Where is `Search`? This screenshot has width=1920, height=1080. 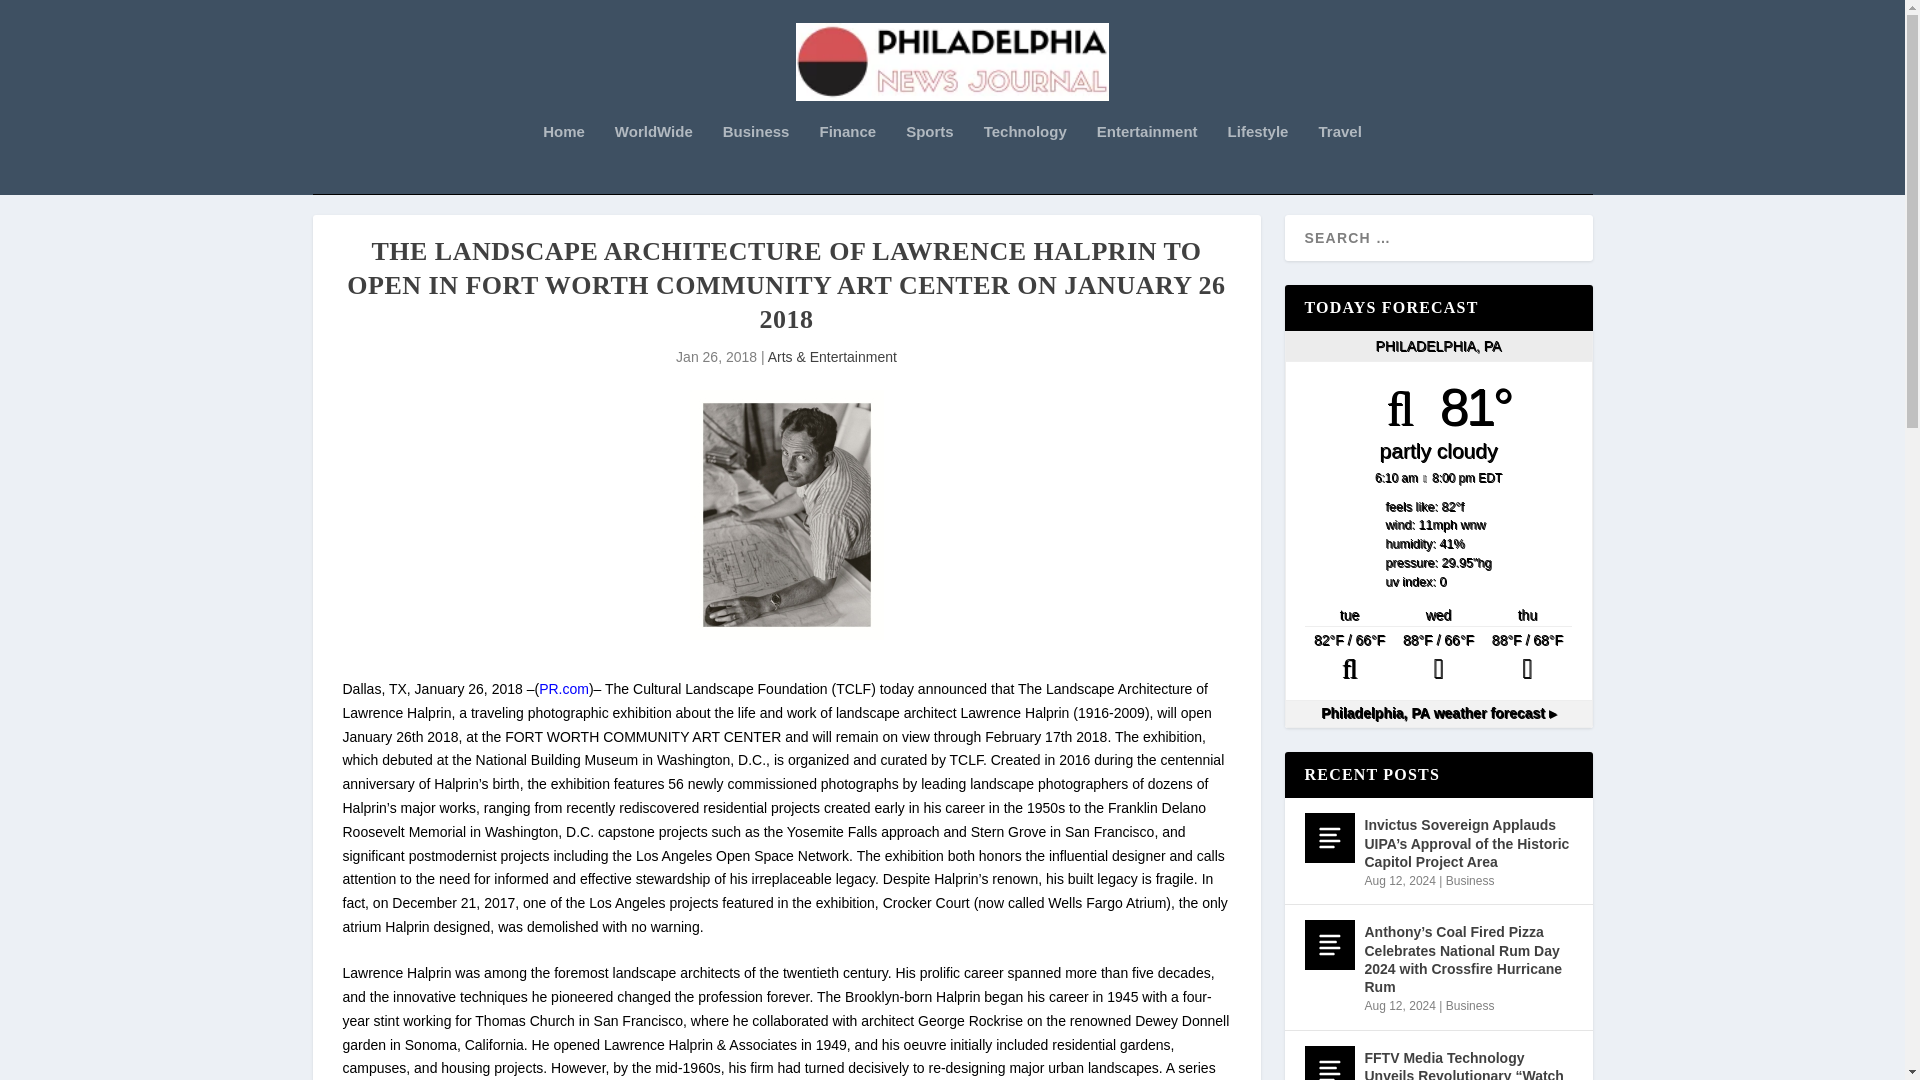 Search is located at coordinates (41, 18).